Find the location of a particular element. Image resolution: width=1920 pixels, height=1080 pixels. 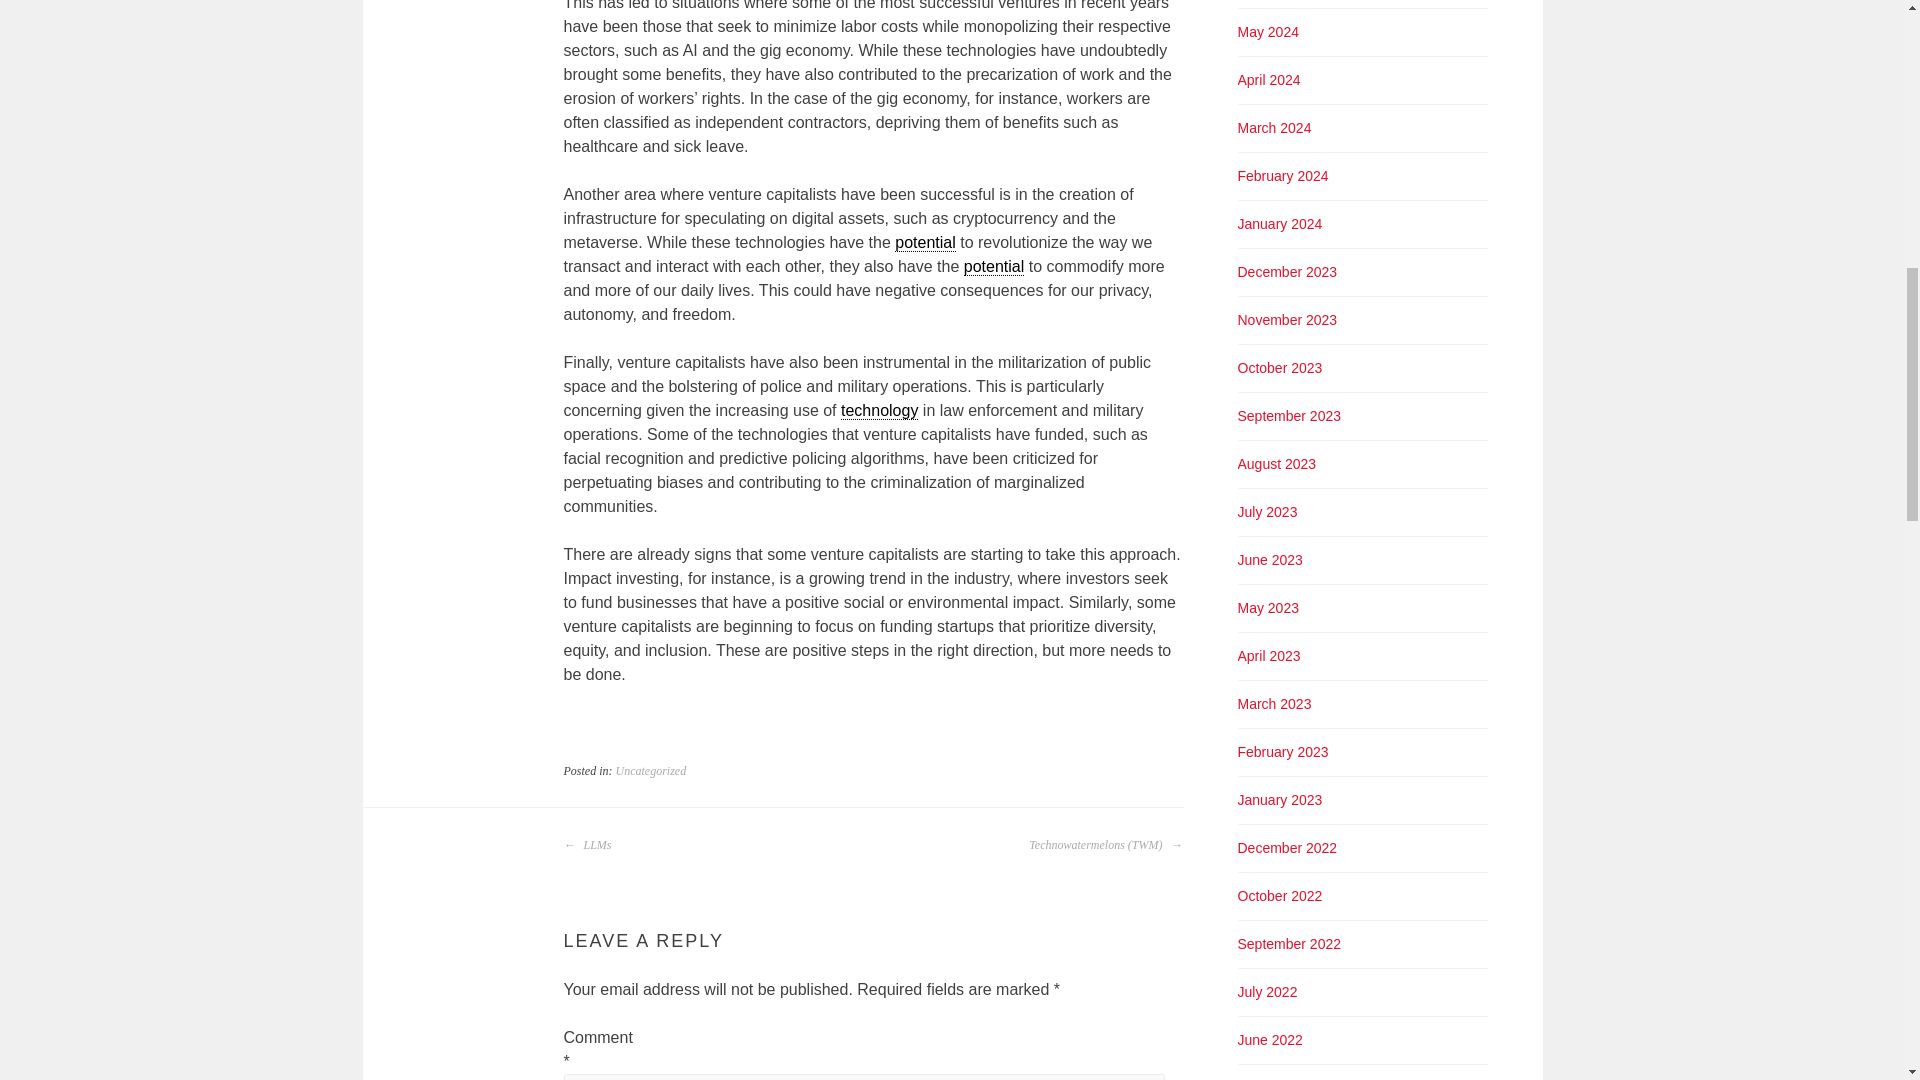

September 2023 is located at coordinates (1290, 416).